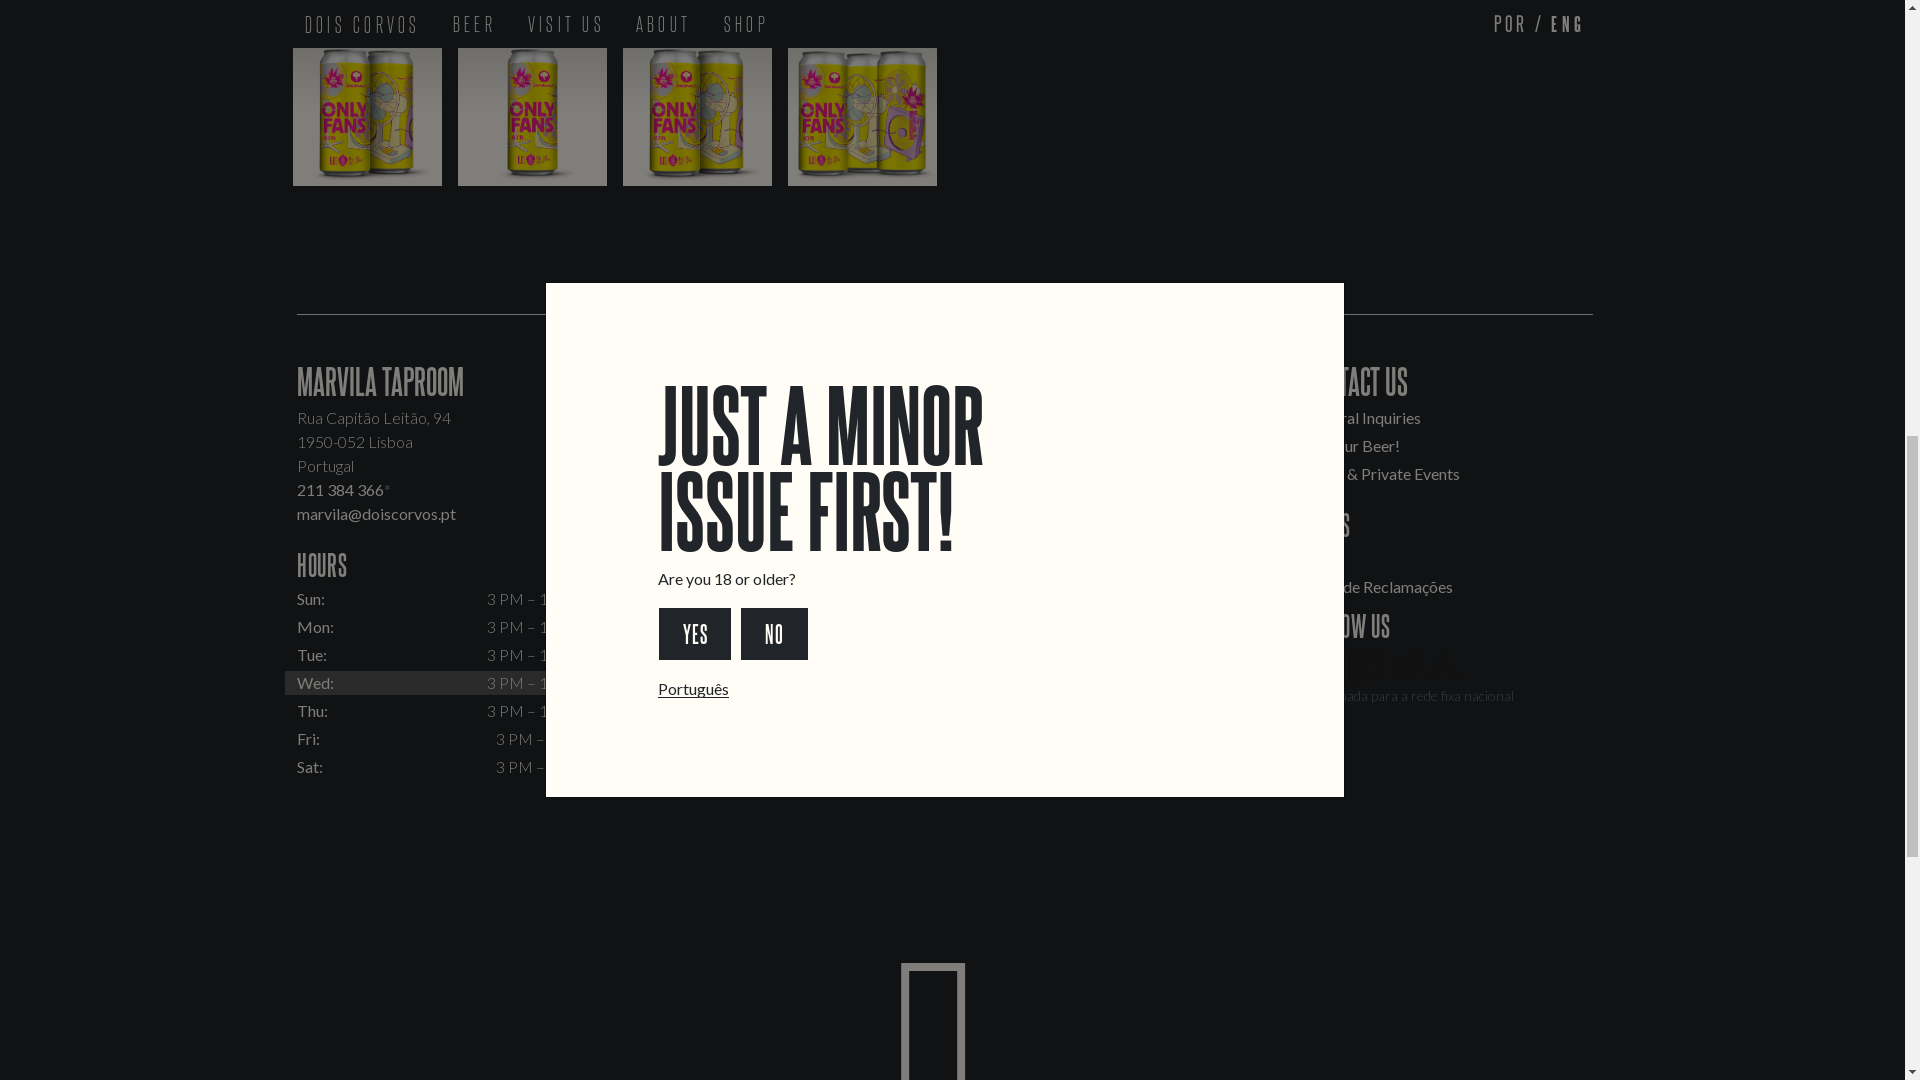 This screenshot has height=1080, width=1920. Describe the element at coordinates (676, 488) in the screenshot. I see `218 120 093` at that location.